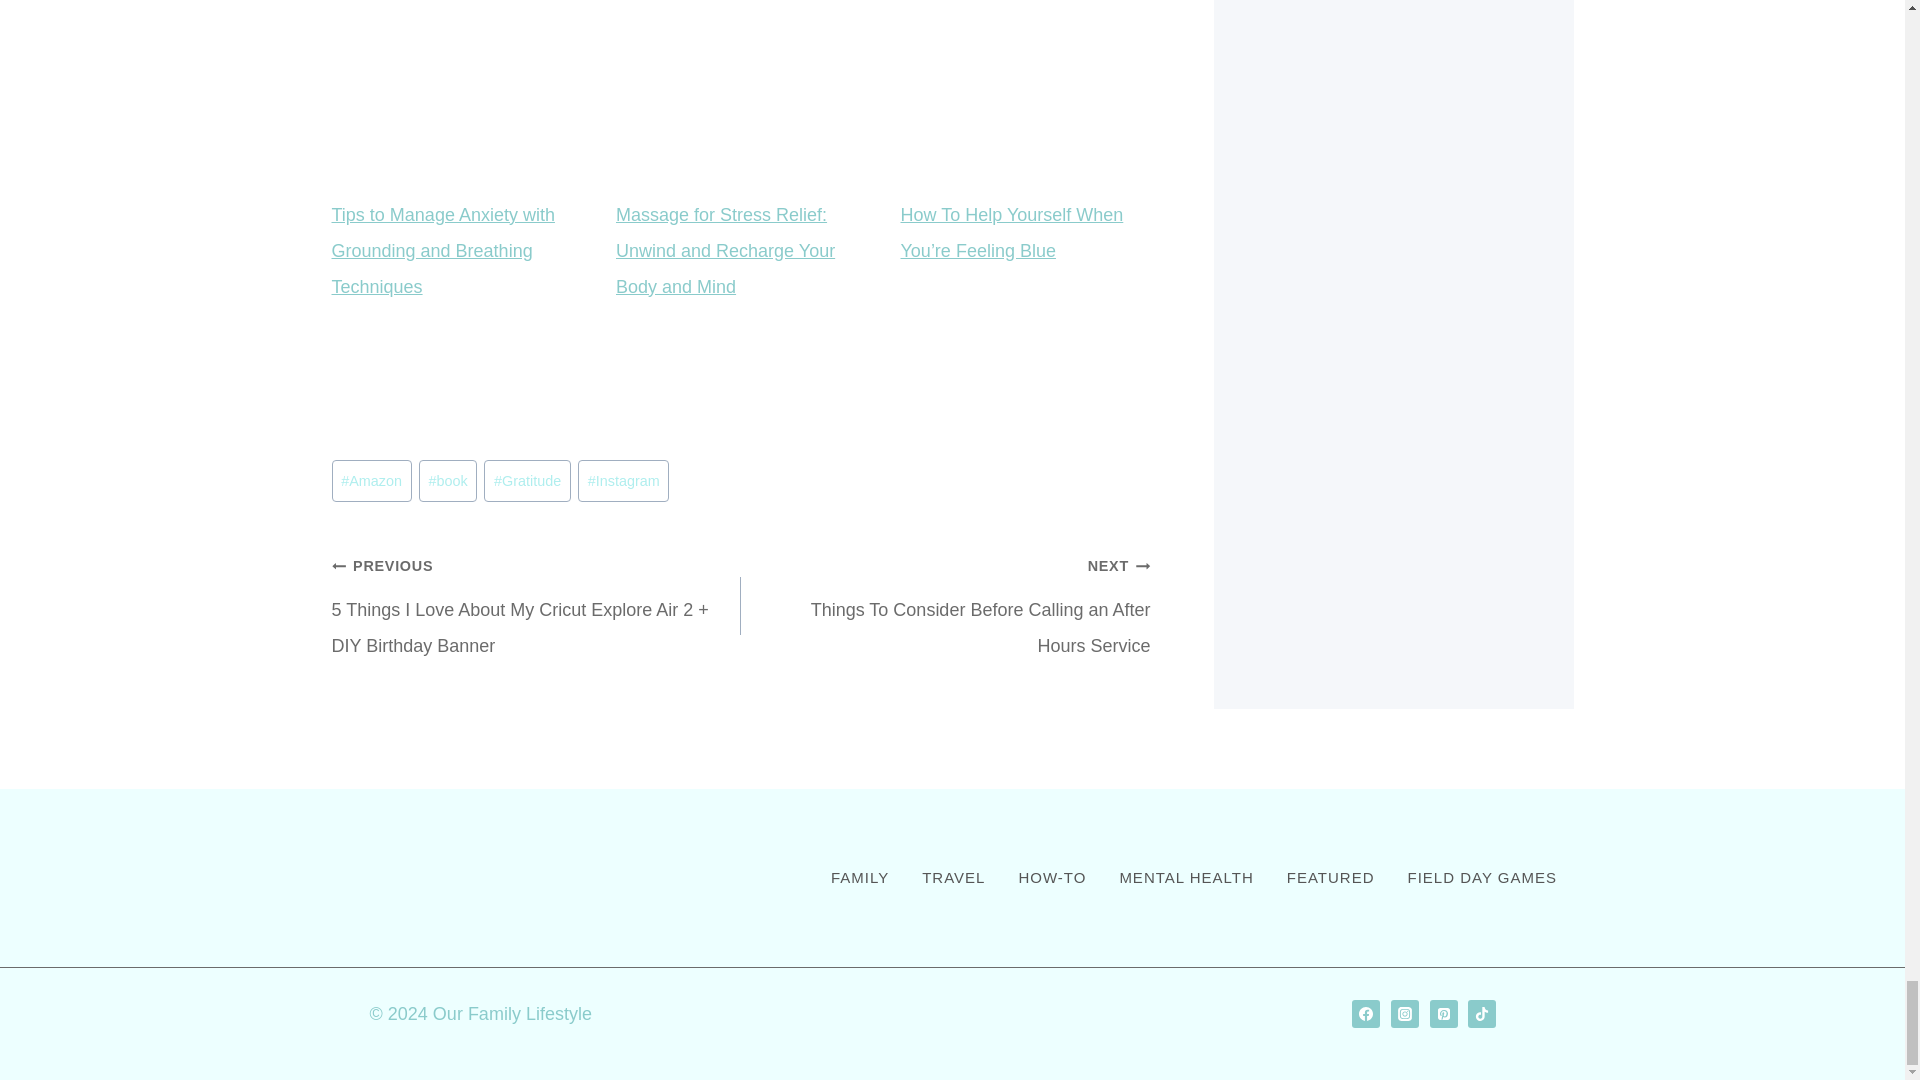 The height and width of the screenshot is (1080, 1920). Describe the element at coordinates (586, 526) in the screenshot. I see `Instagram` at that location.